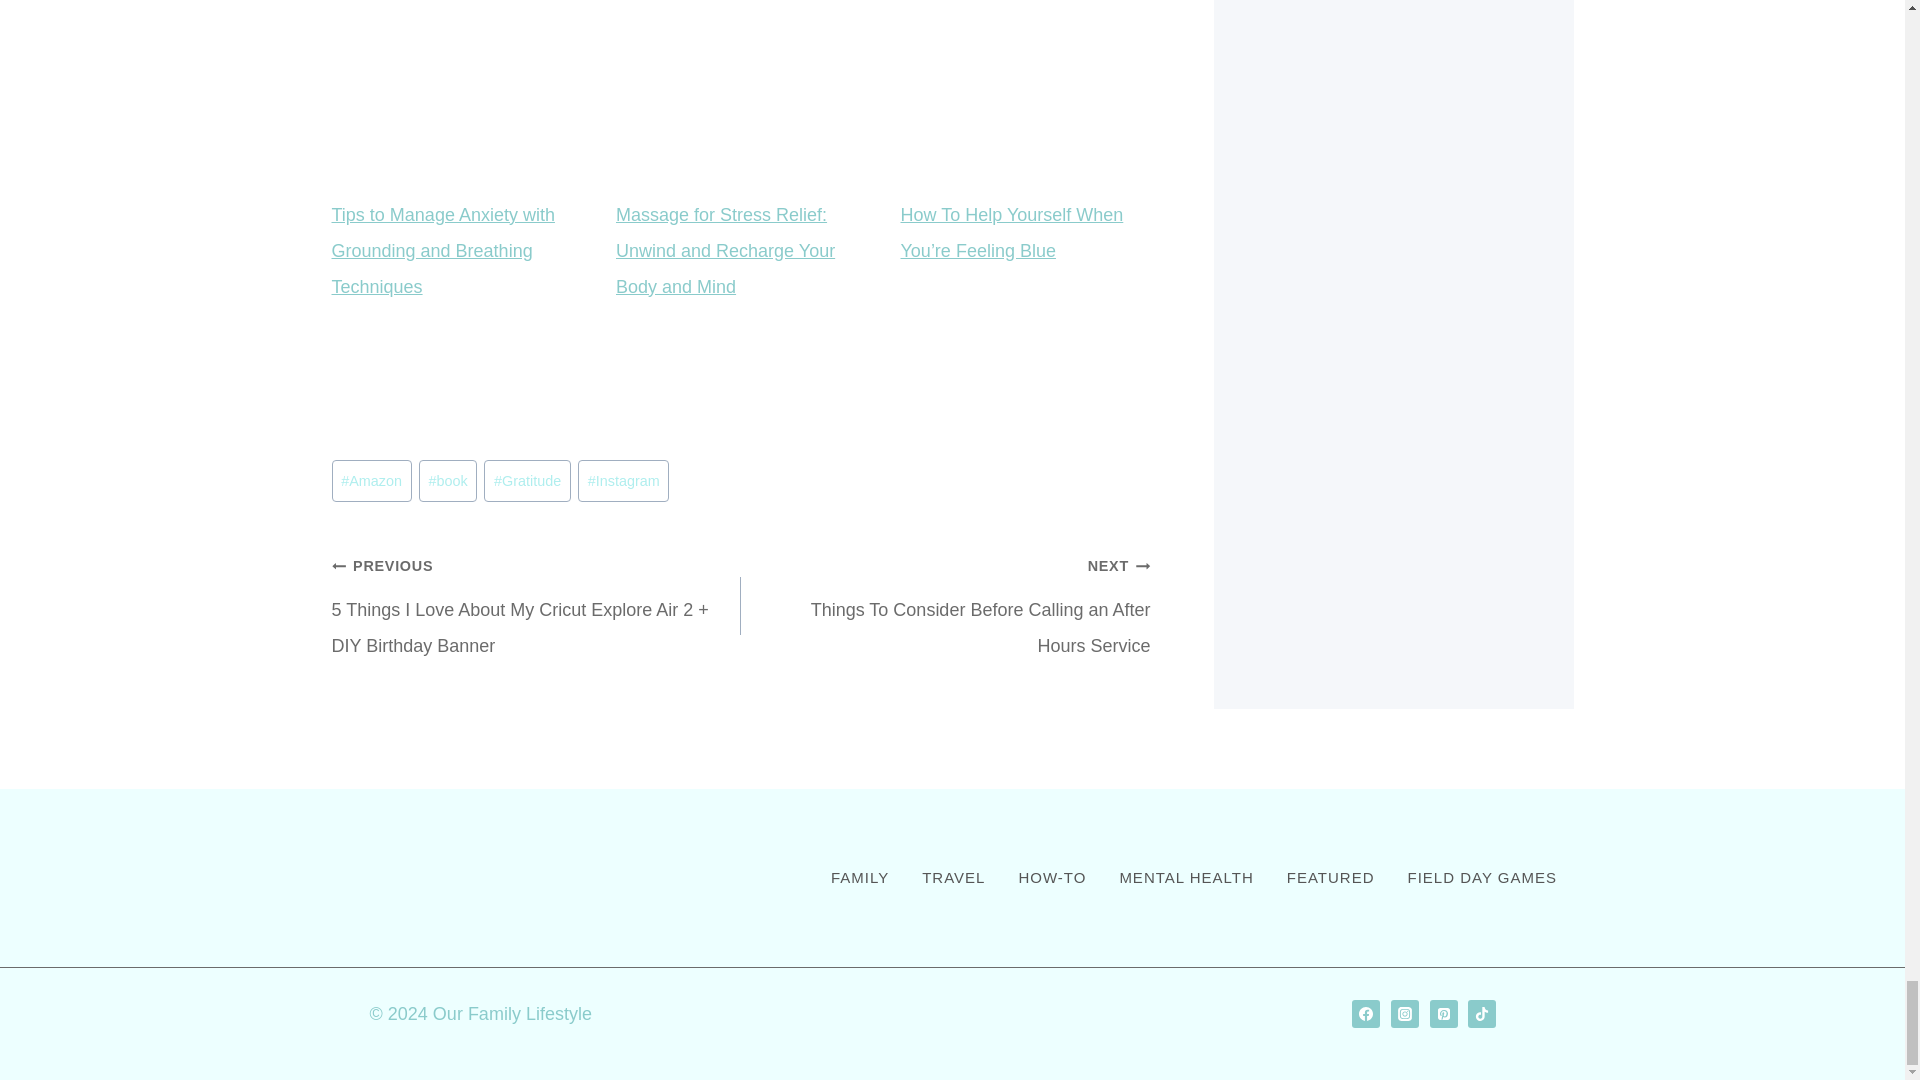 The height and width of the screenshot is (1080, 1920). Describe the element at coordinates (586, 526) in the screenshot. I see `Instagram` at that location.